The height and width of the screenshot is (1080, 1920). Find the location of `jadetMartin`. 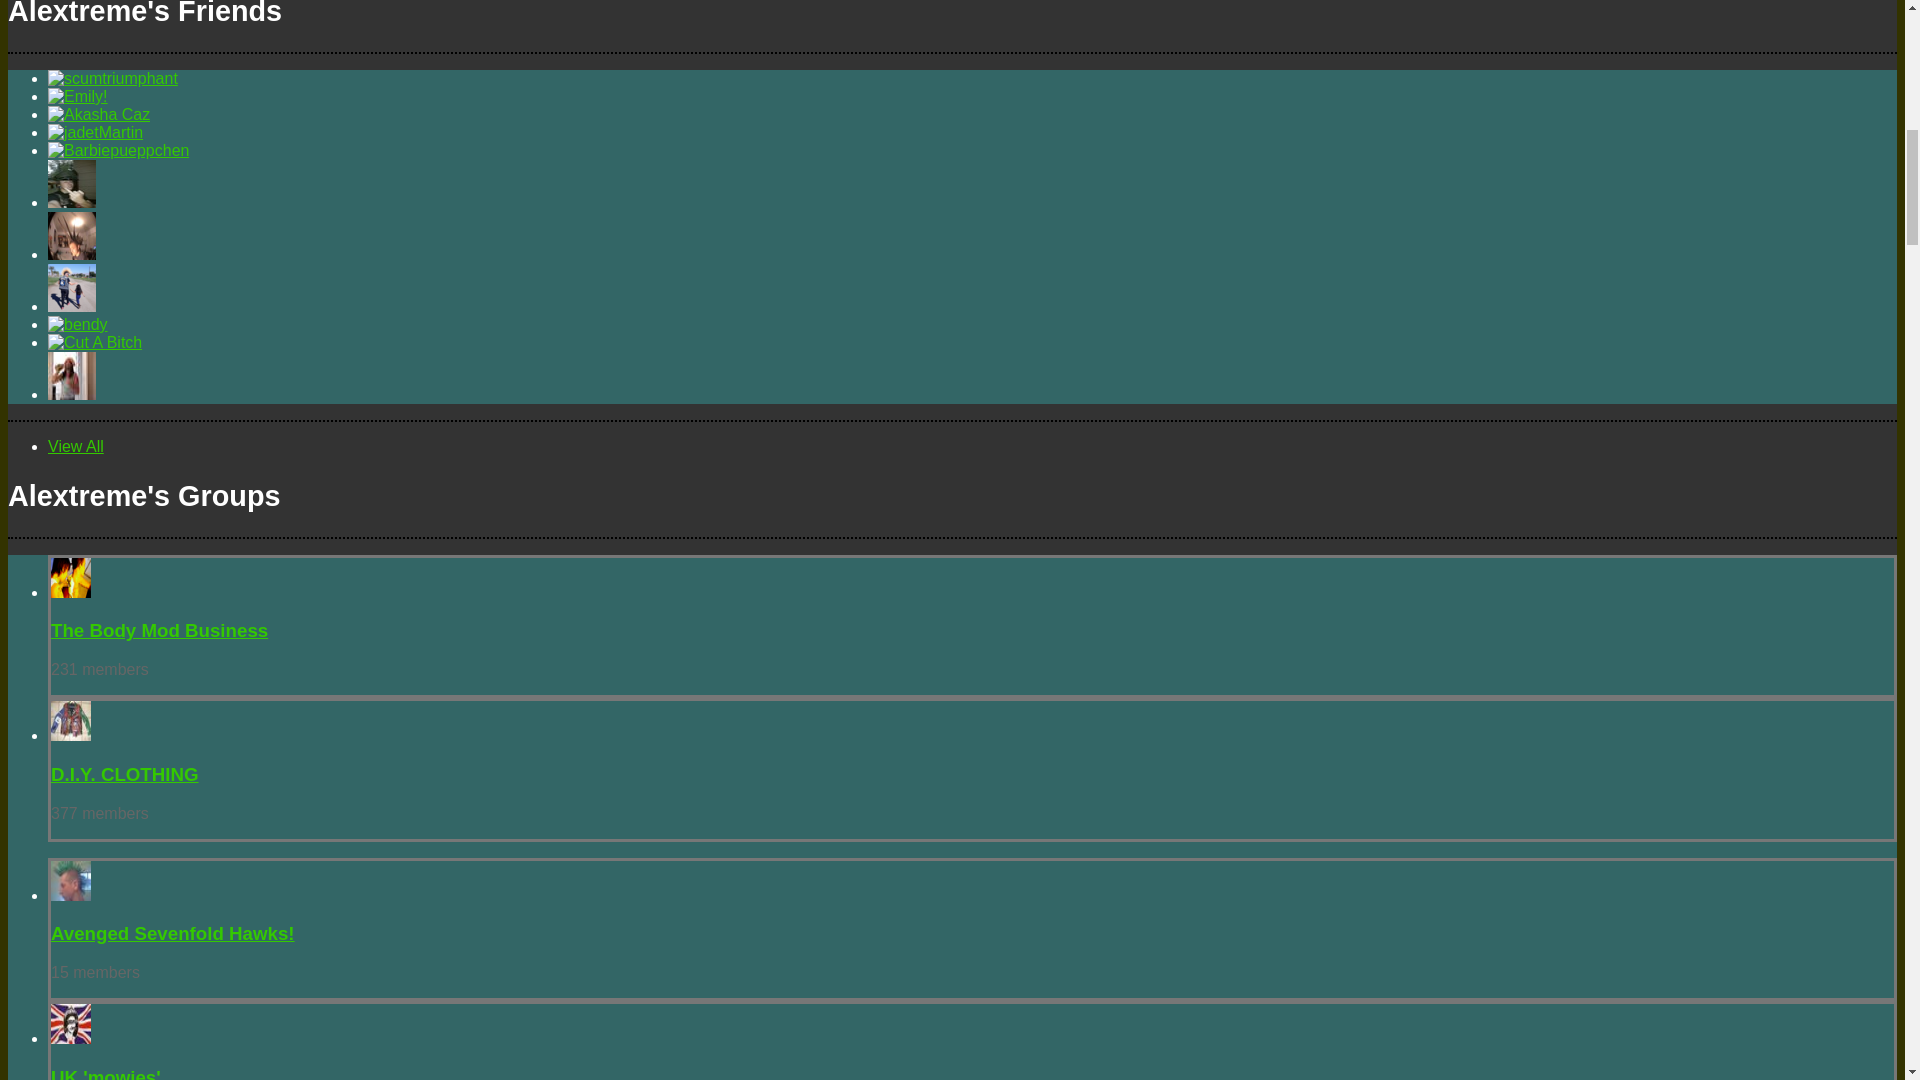

jadetMartin is located at coordinates (95, 132).